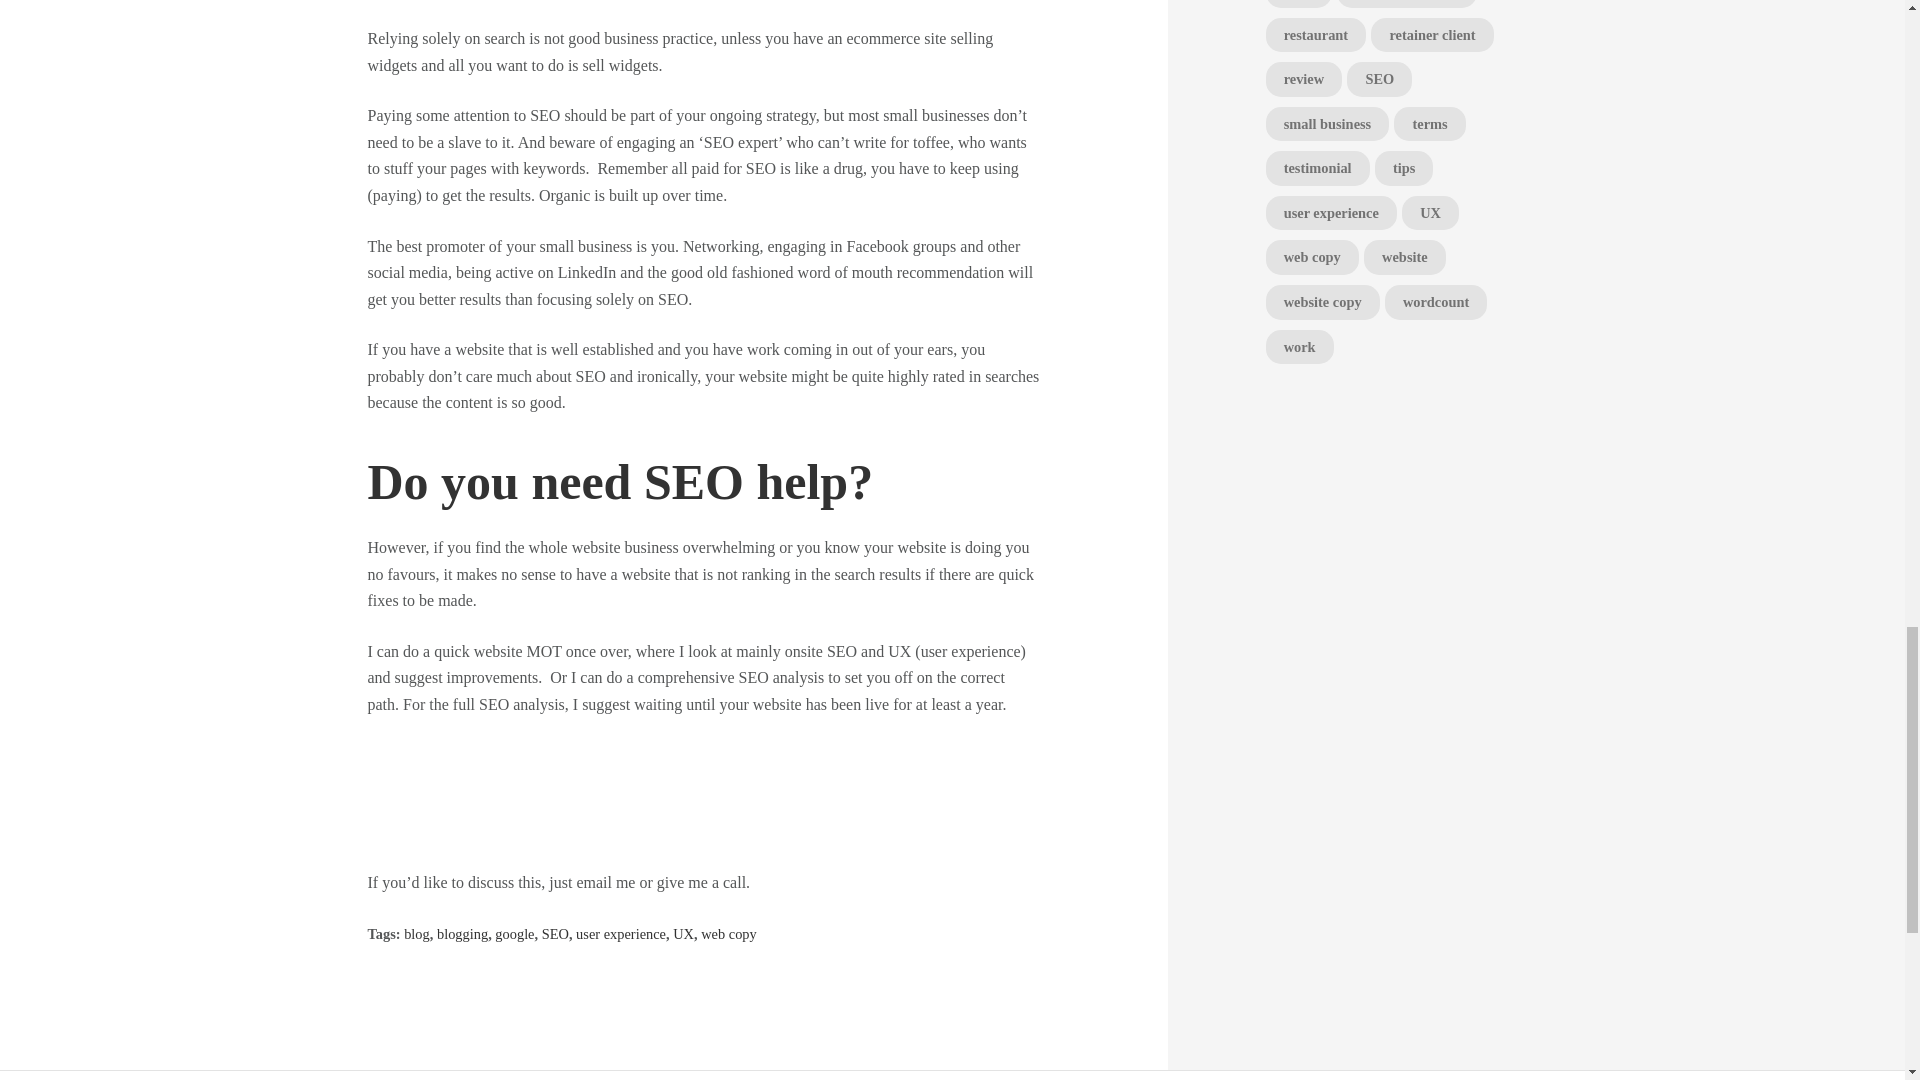 The height and width of the screenshot is (1080, 1920). What do you see at coordinates (683, 933) in the screenshot?
I see `UX` at bounding box center [683, 933].